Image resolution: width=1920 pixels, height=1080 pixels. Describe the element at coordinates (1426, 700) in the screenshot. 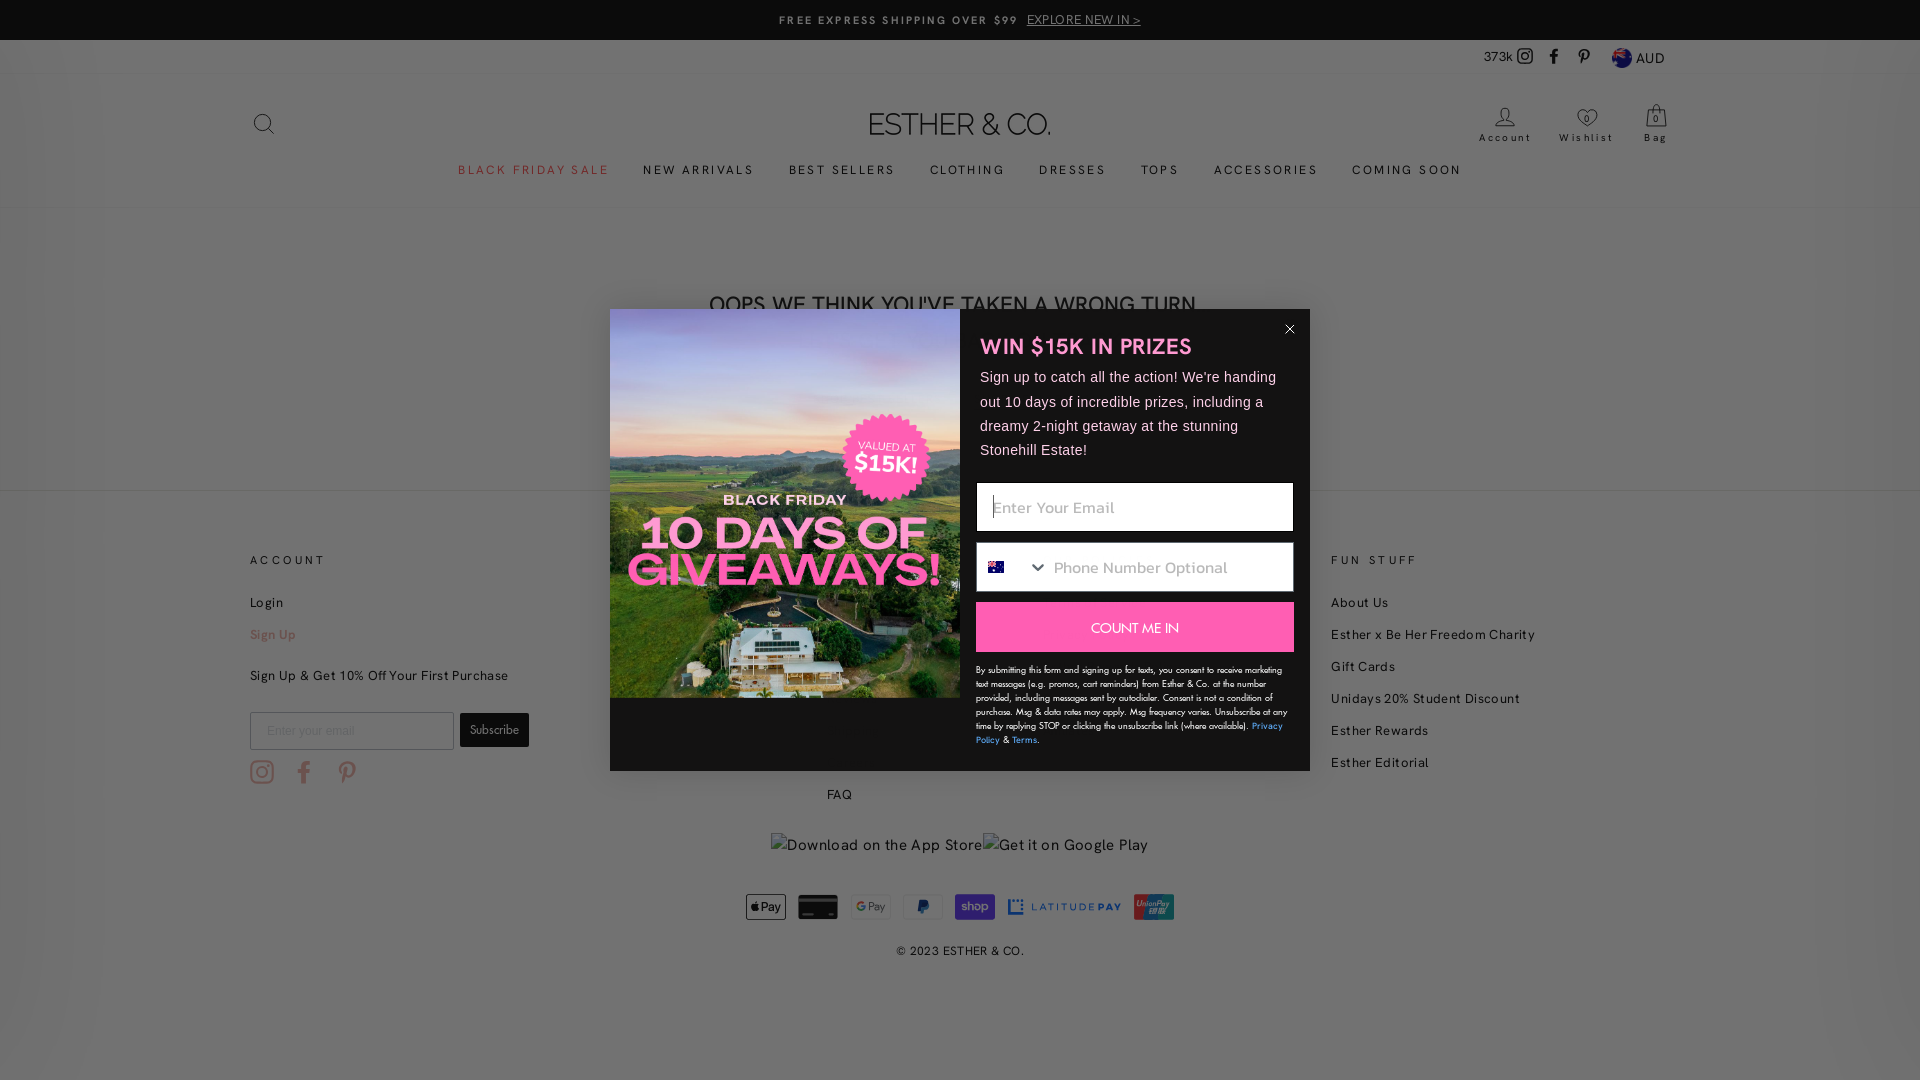

I see `Unidays 20% Student Discount` at that location.